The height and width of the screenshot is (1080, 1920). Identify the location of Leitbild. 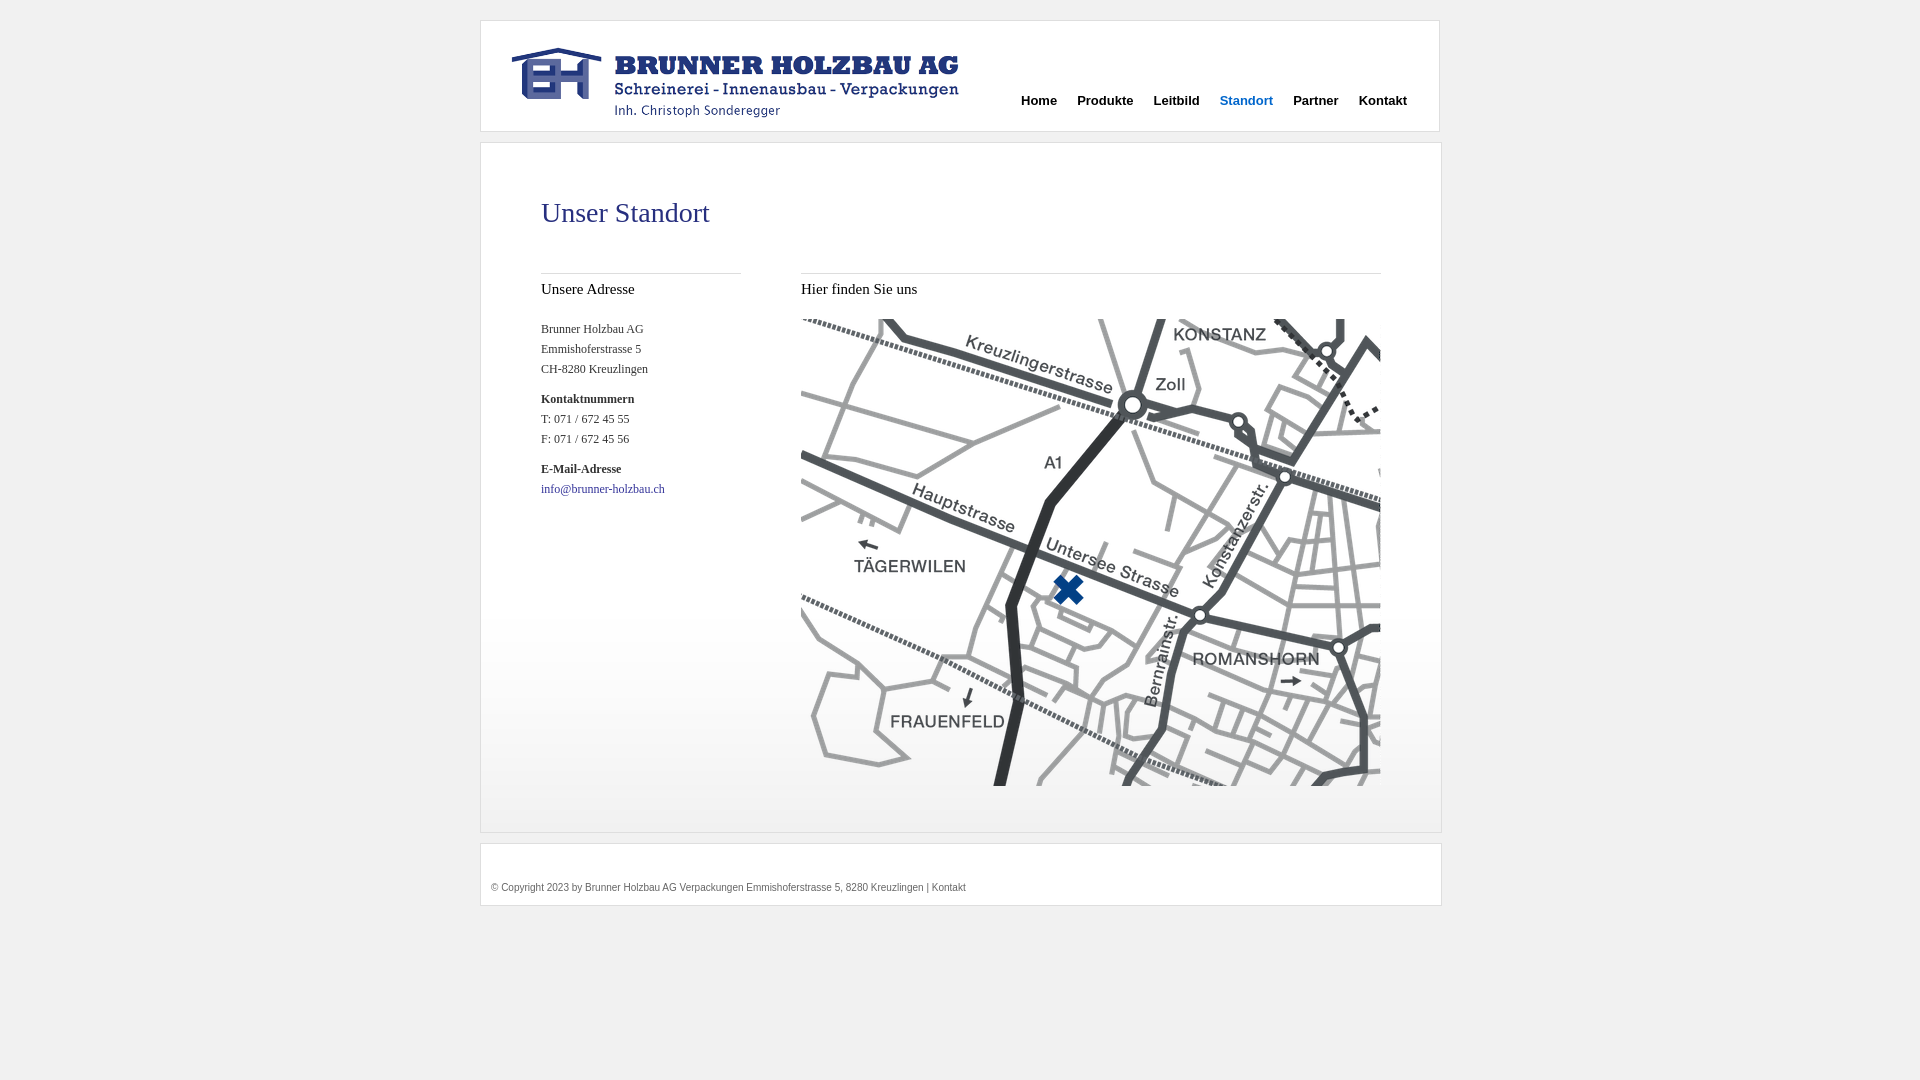
(1176, 101).